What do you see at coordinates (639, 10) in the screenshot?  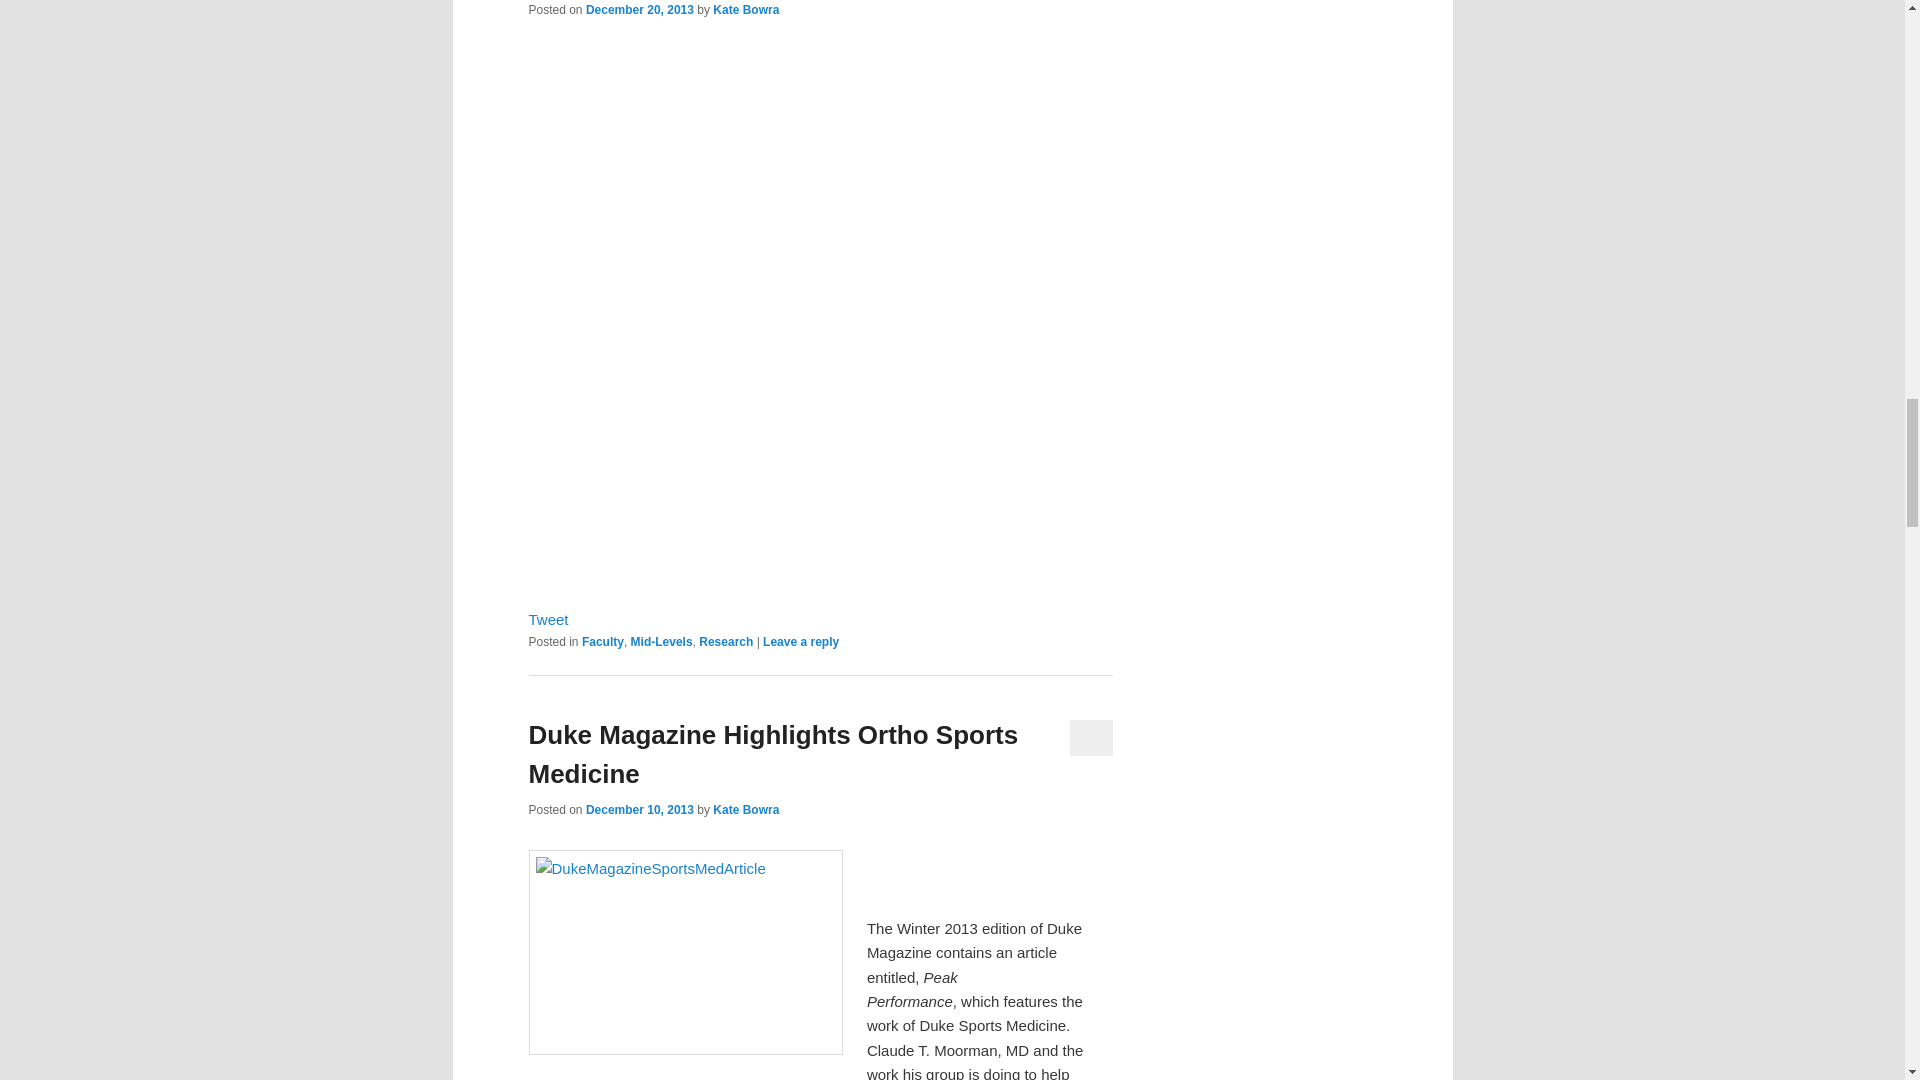 I see `2:35 pm` at bounding box center [639, 10].